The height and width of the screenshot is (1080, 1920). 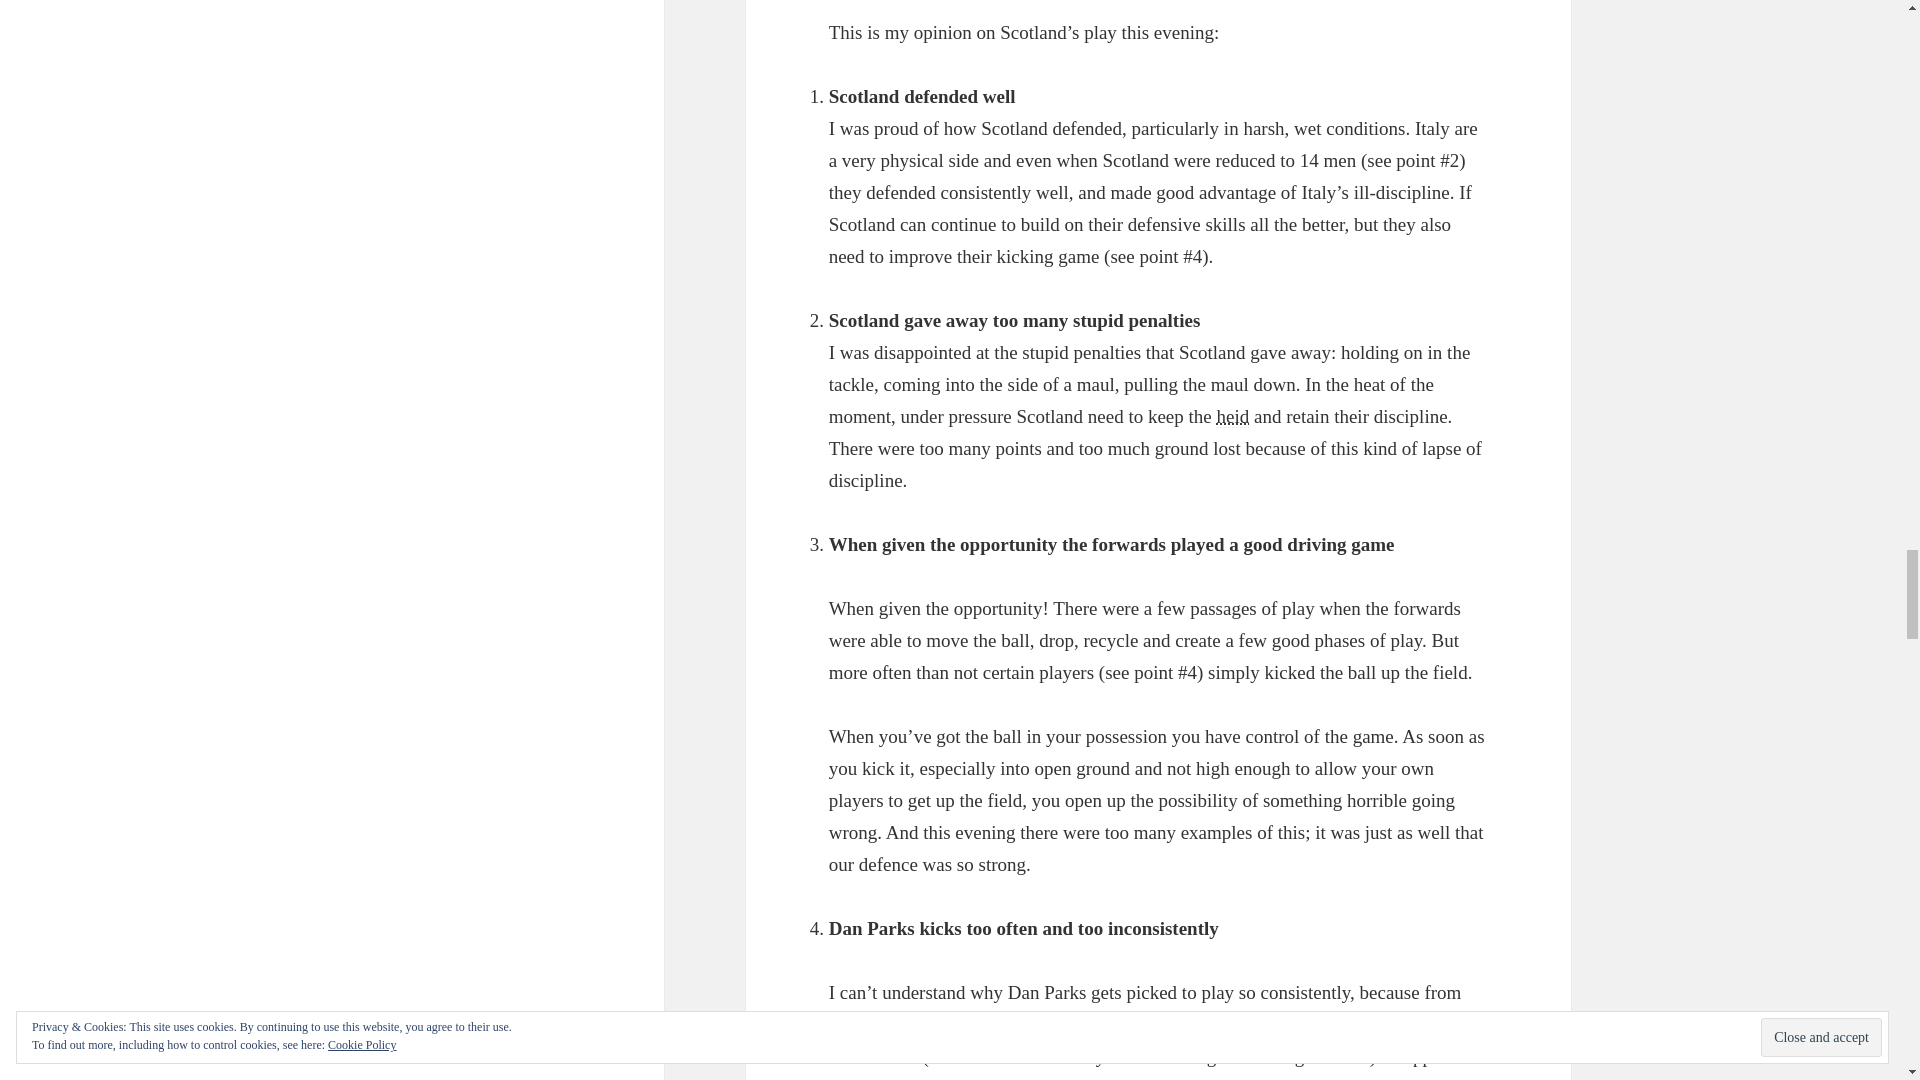 What do you see at coordinates (1244, 1024) in the screenshot?
I see `Dorothy Perkins` at bounding box center [1244, 1024].